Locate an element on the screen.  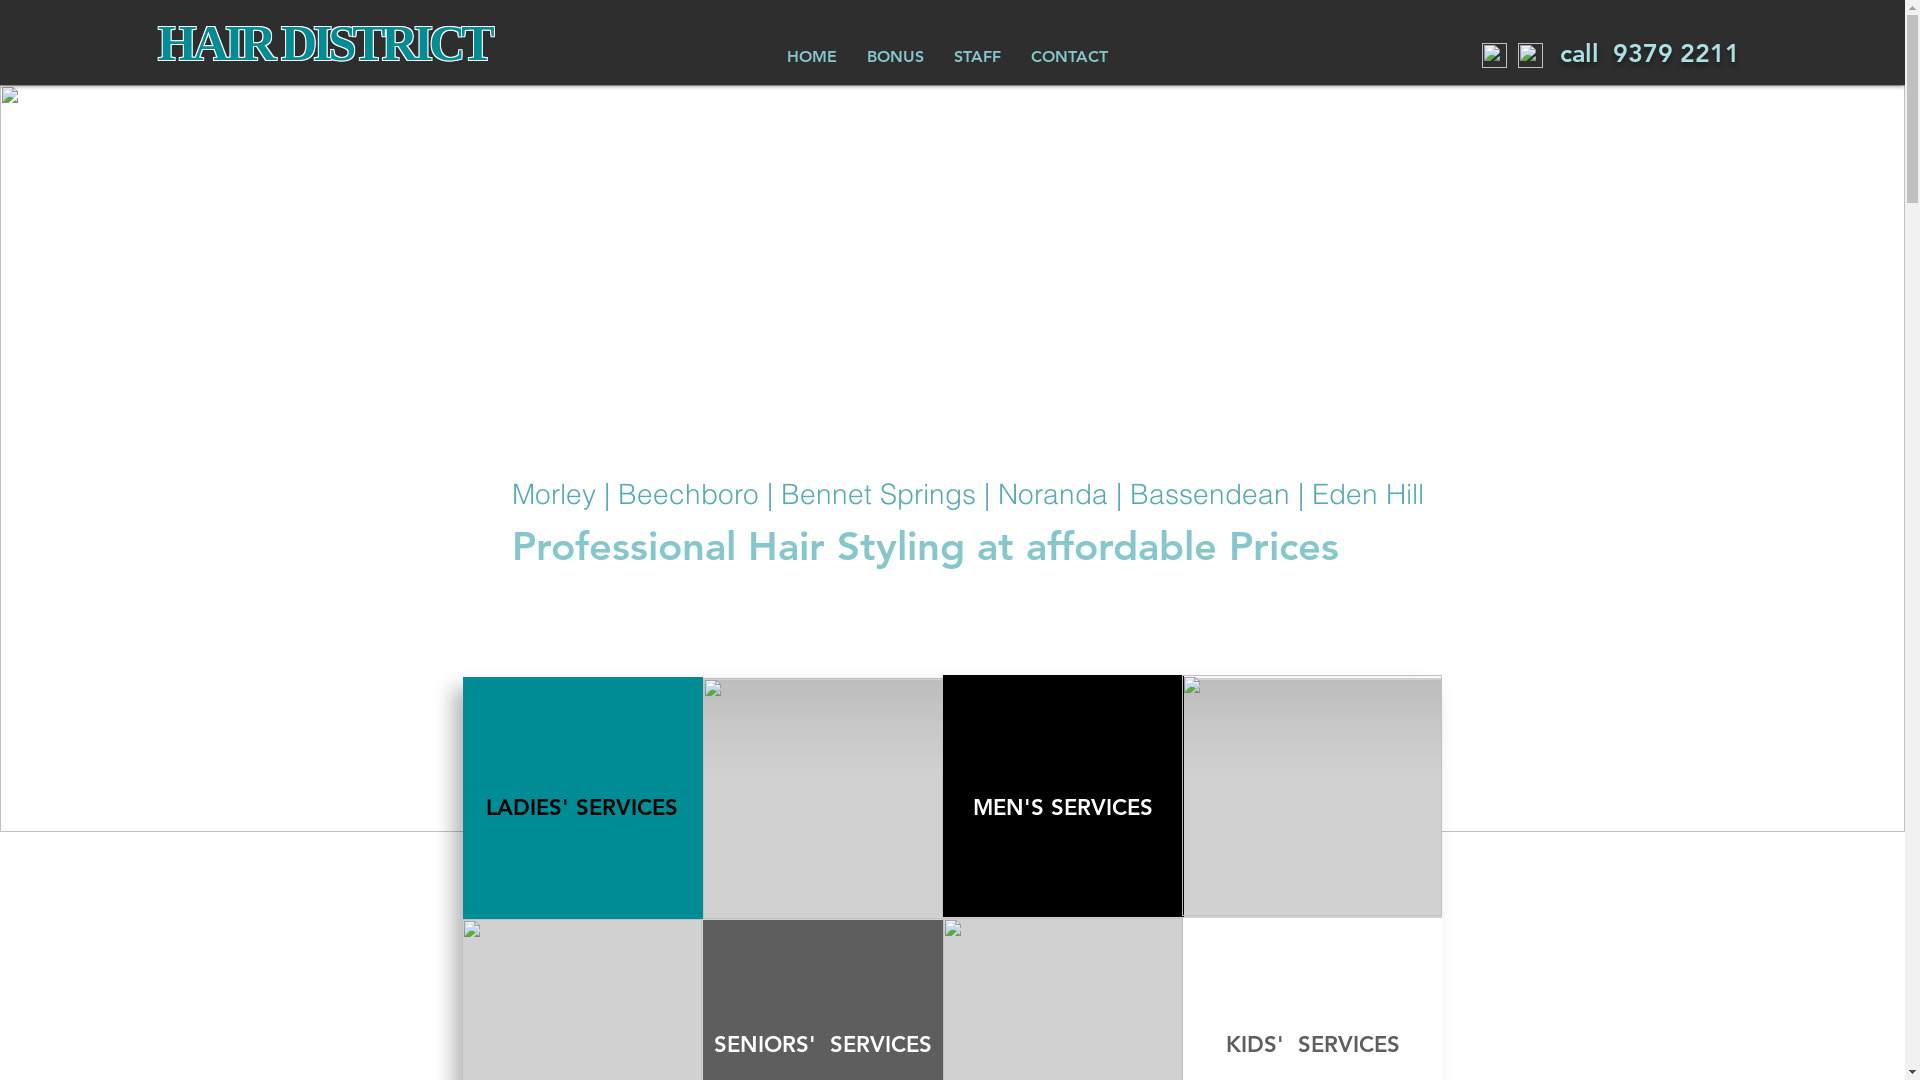
Edited Image 2016-02-02 12-28-56 is located at coordinates (822, 798).